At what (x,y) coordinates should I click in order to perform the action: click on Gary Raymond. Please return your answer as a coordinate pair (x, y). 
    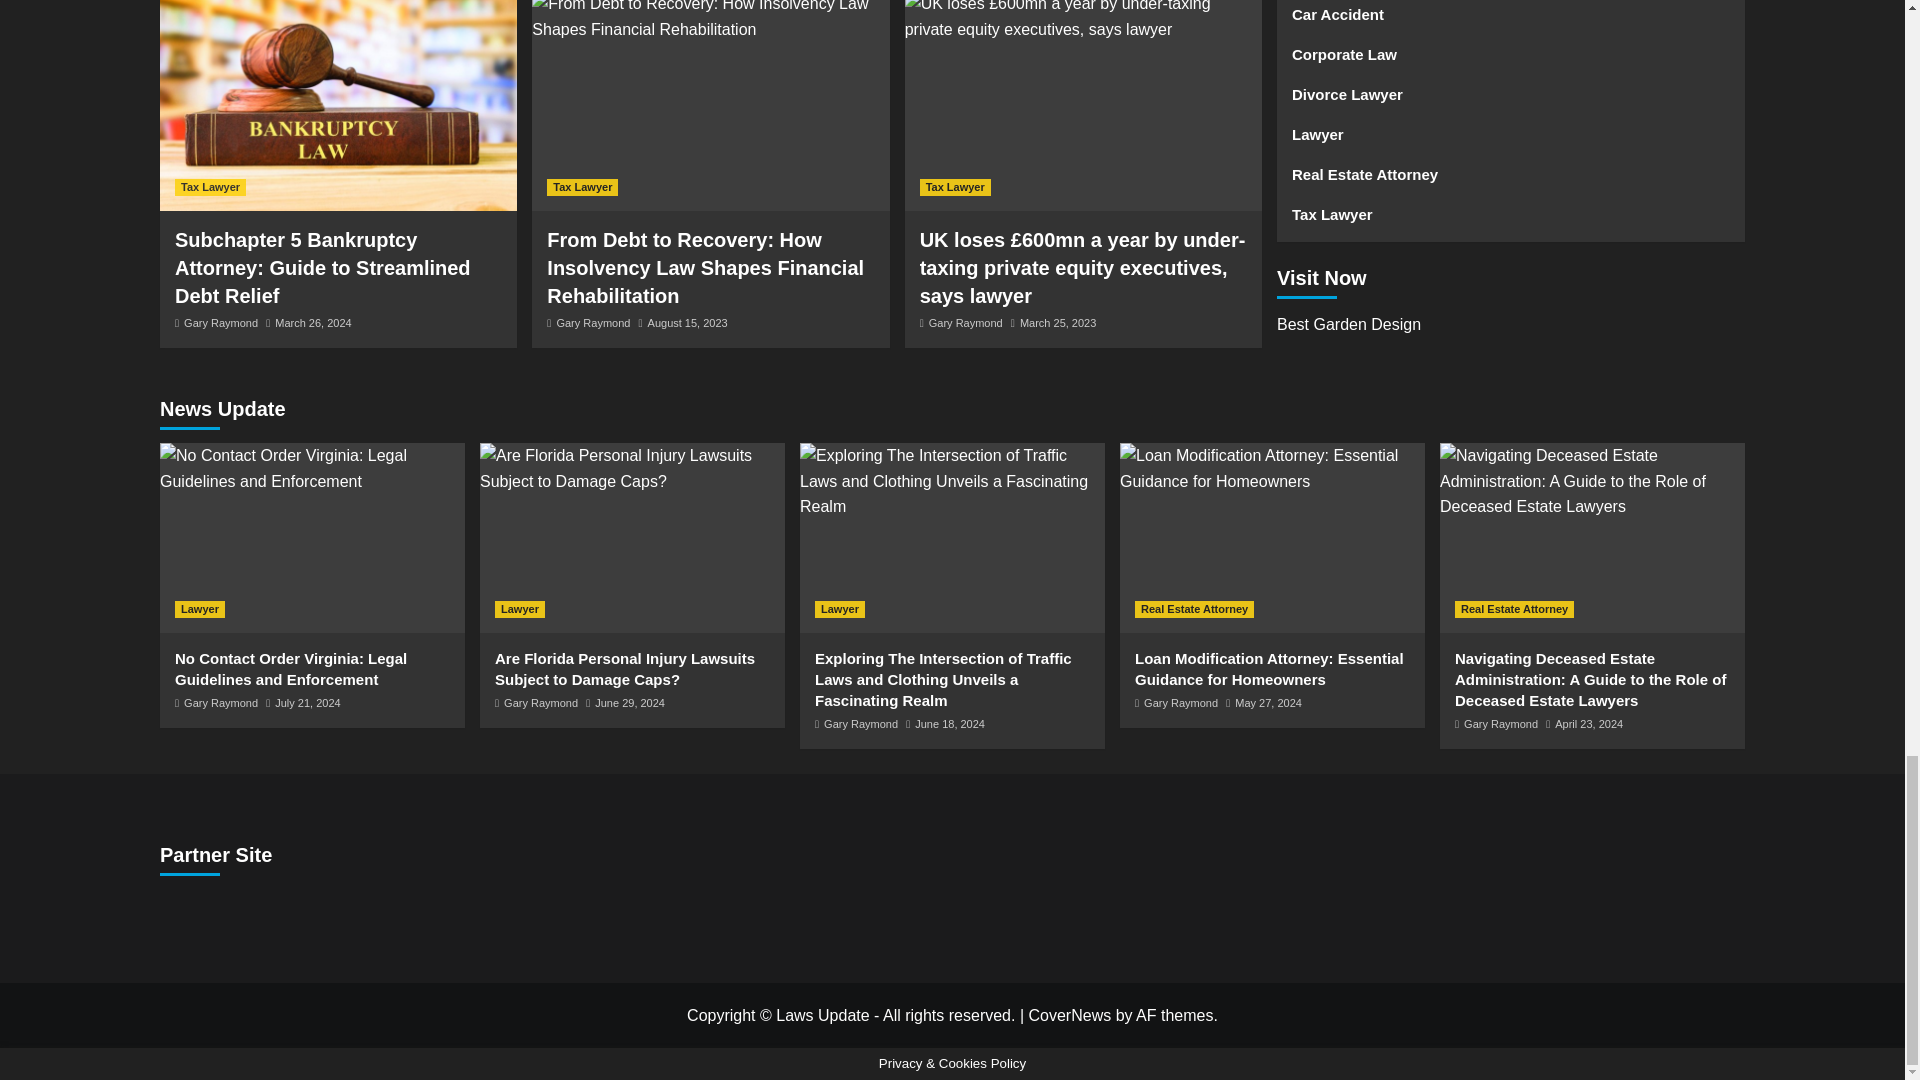
    Looking at the image, I should click on (592, 323).